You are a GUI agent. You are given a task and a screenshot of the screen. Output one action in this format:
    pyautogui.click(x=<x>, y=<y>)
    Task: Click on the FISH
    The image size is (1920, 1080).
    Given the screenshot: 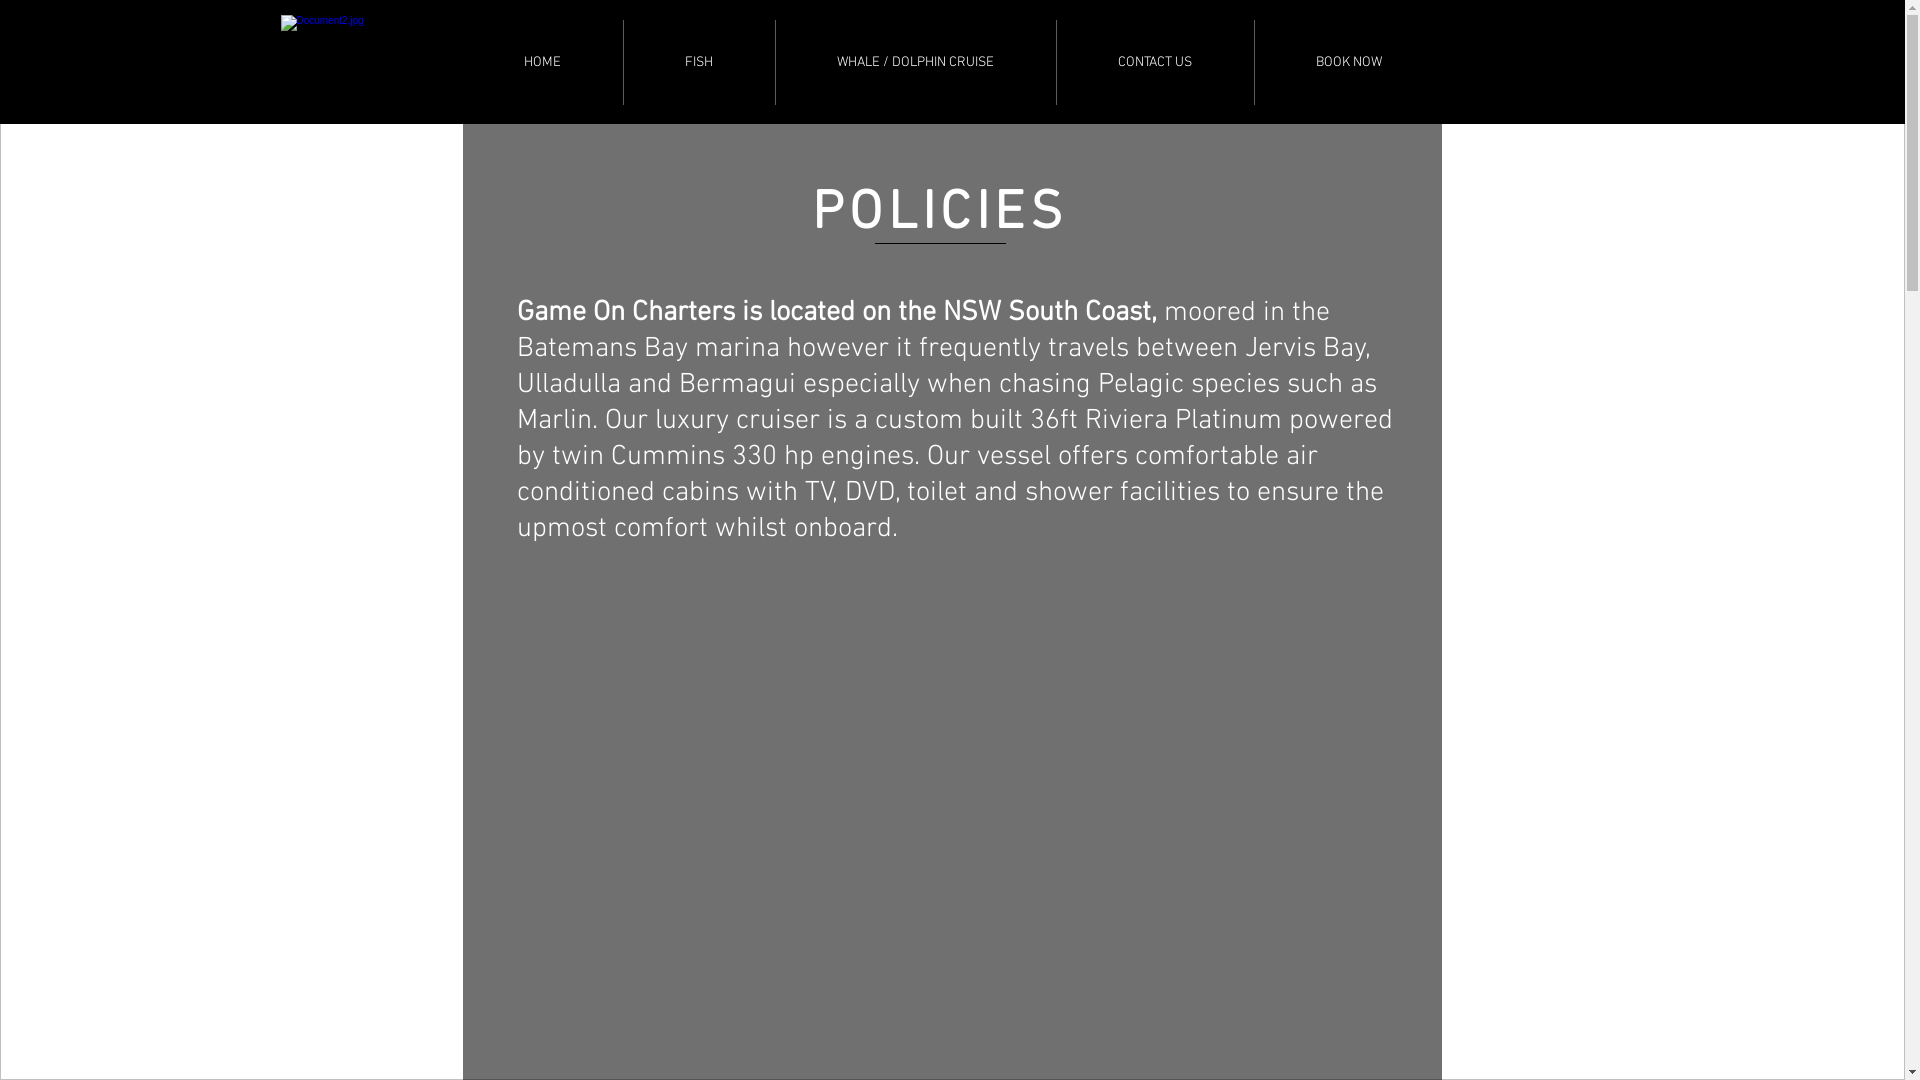 What is the action you would take?
    pyautogui.click(x=700, y=62)
    